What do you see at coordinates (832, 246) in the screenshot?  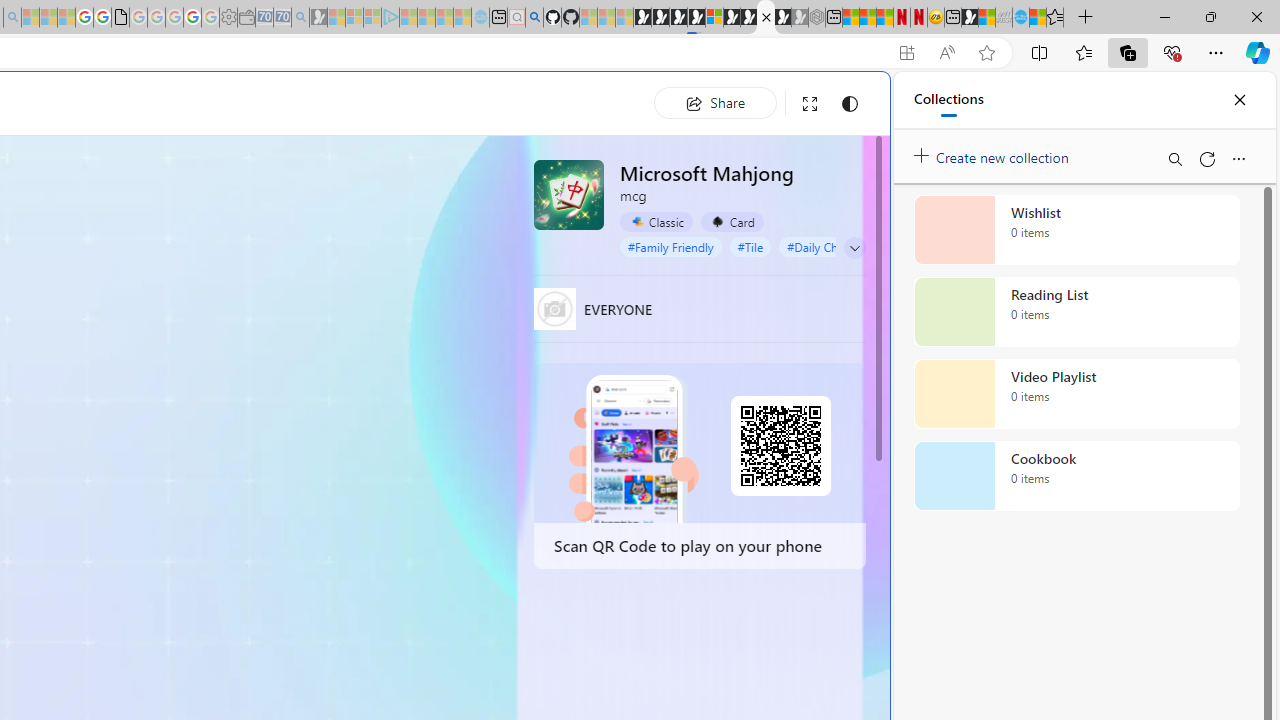 I see `#Daily Challenge` at bounding box center [832, 246].